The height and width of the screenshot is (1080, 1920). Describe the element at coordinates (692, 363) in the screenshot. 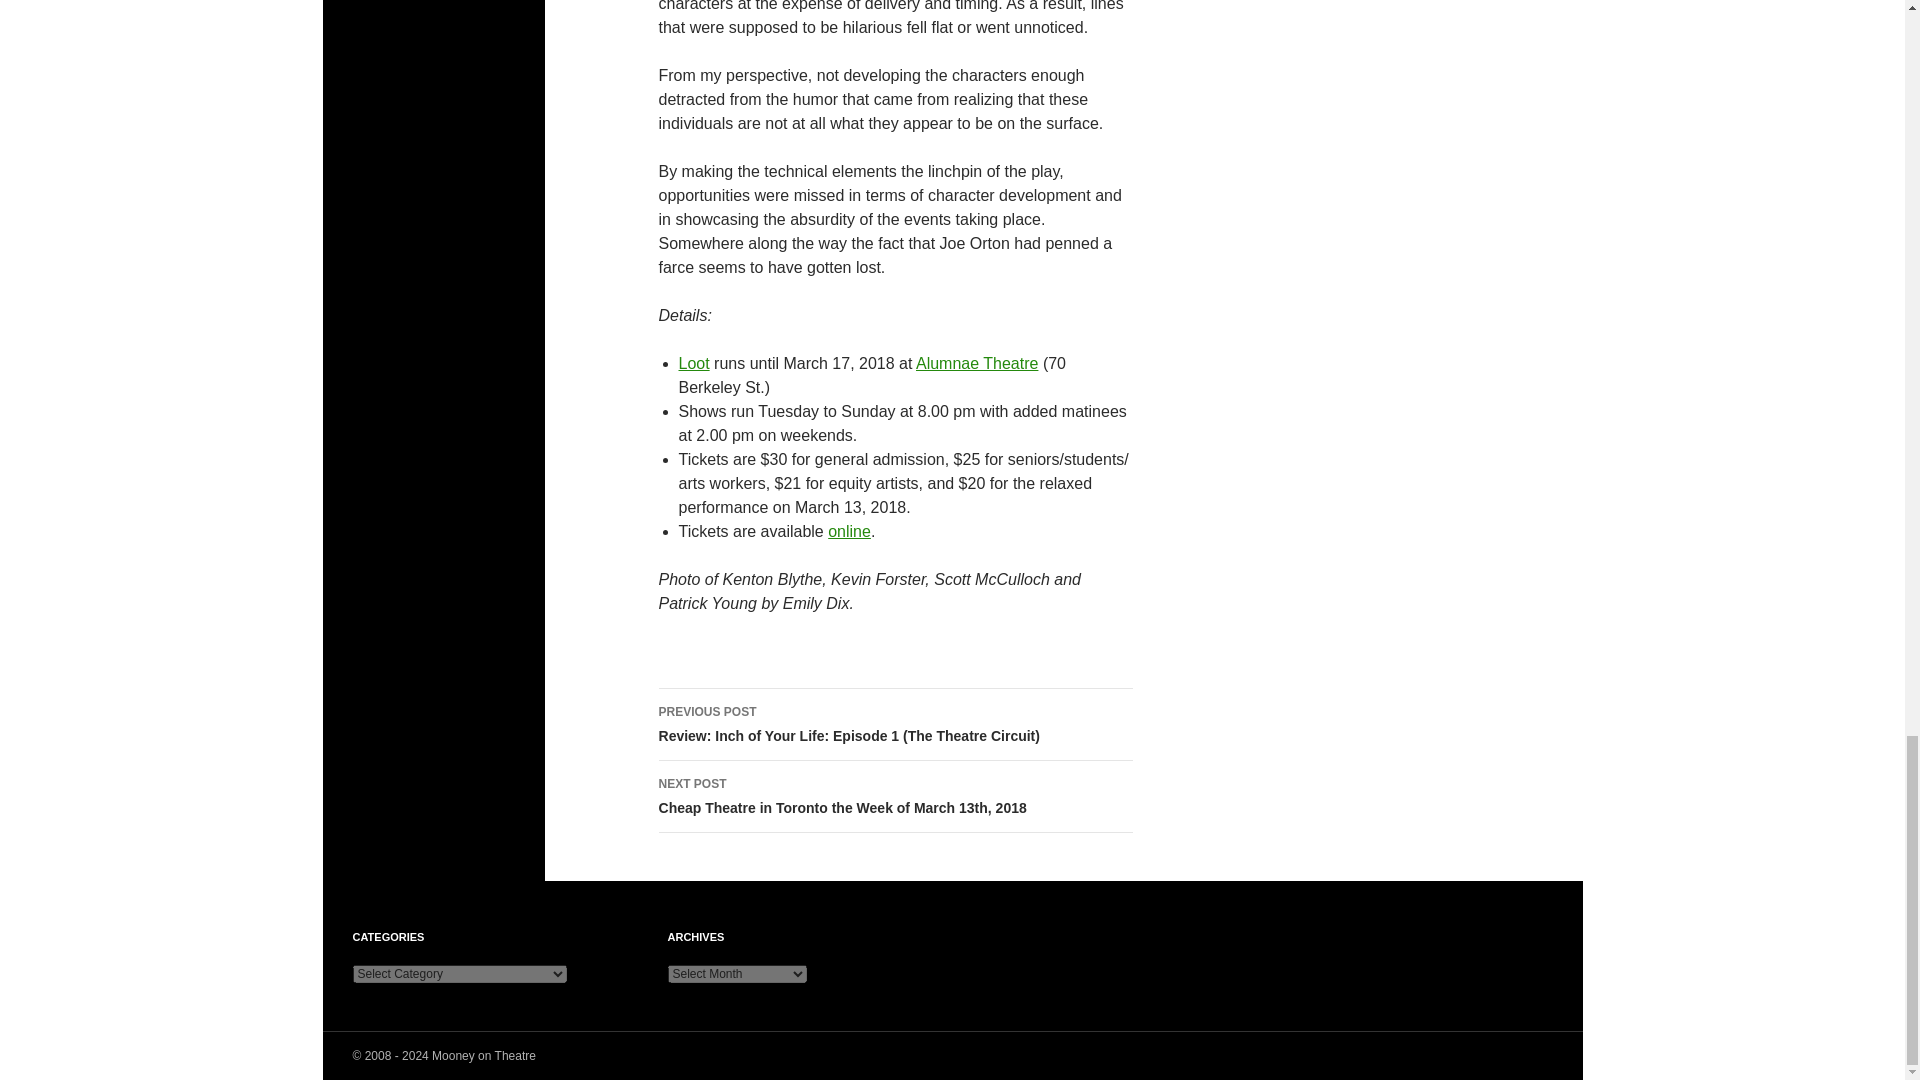

I see `Loot` at that location.